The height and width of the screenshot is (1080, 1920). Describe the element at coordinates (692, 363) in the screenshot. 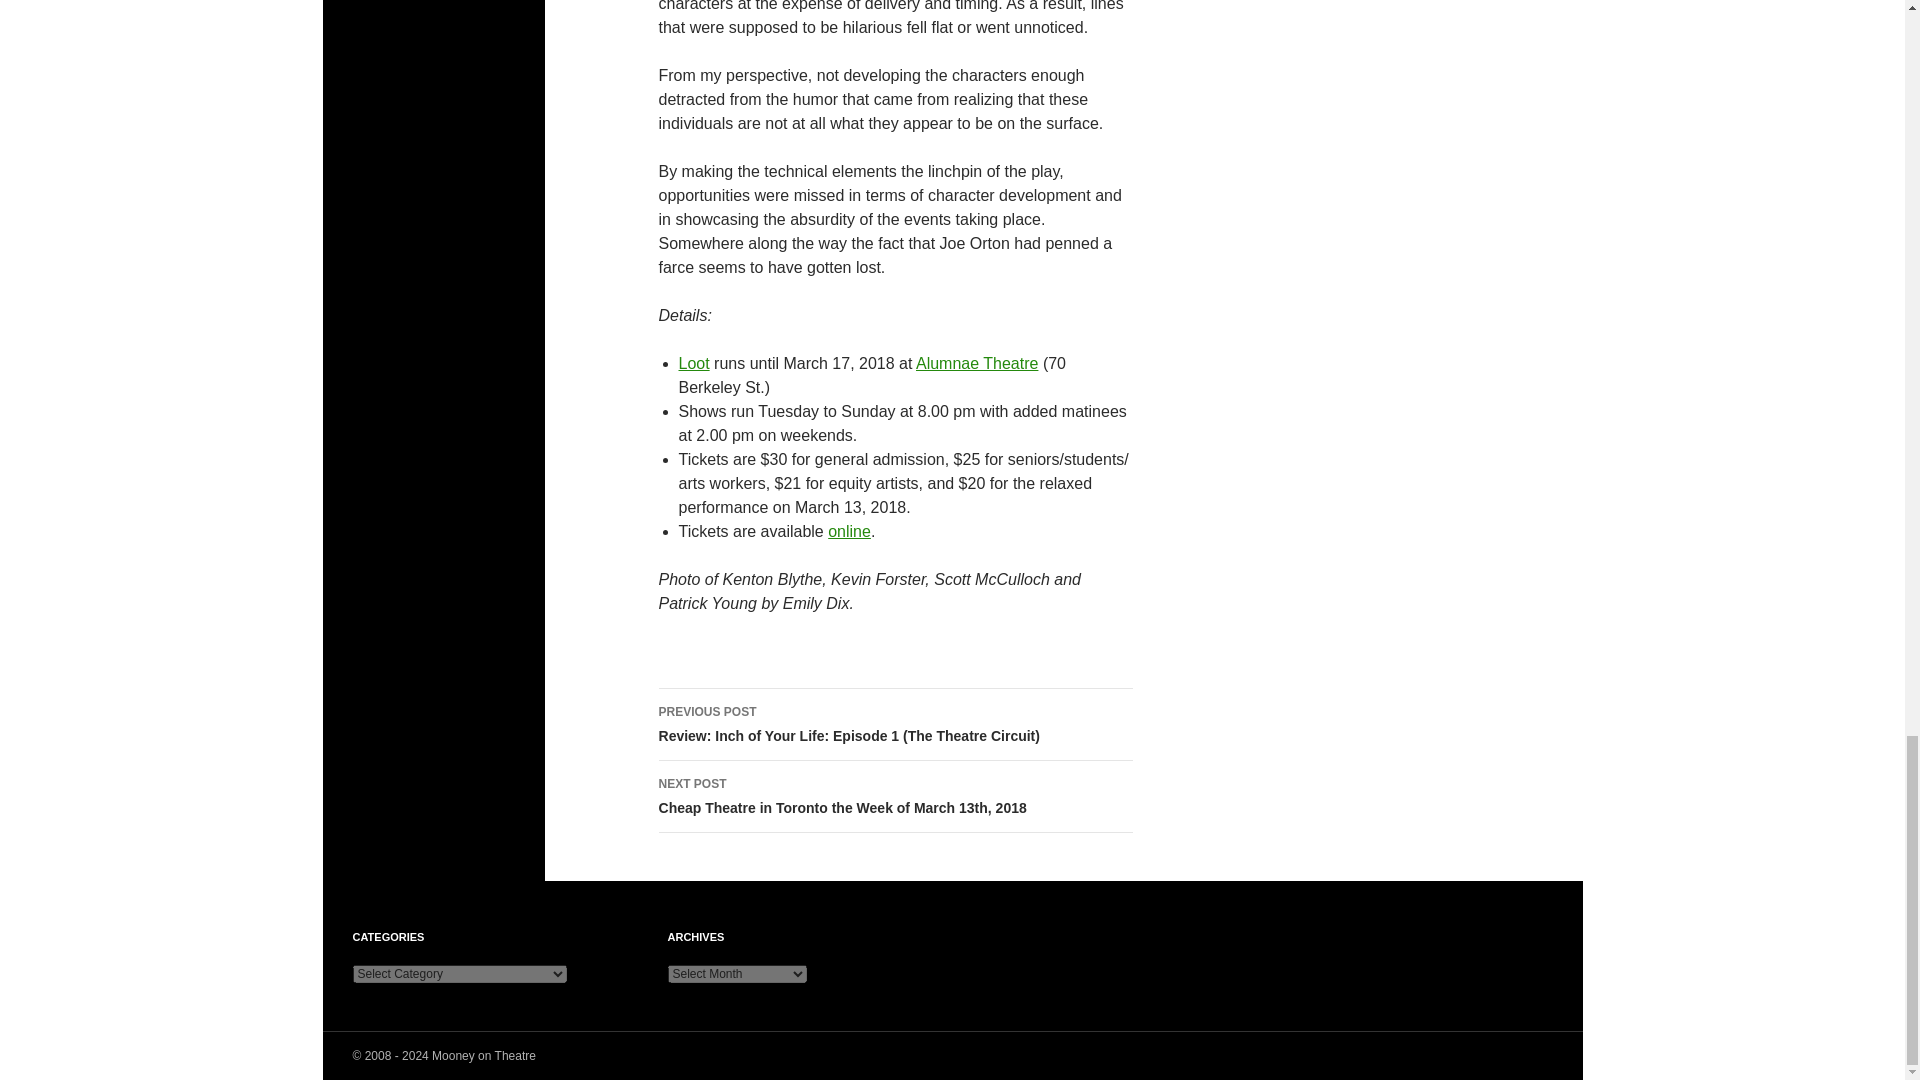

I see `Loot` at that location.